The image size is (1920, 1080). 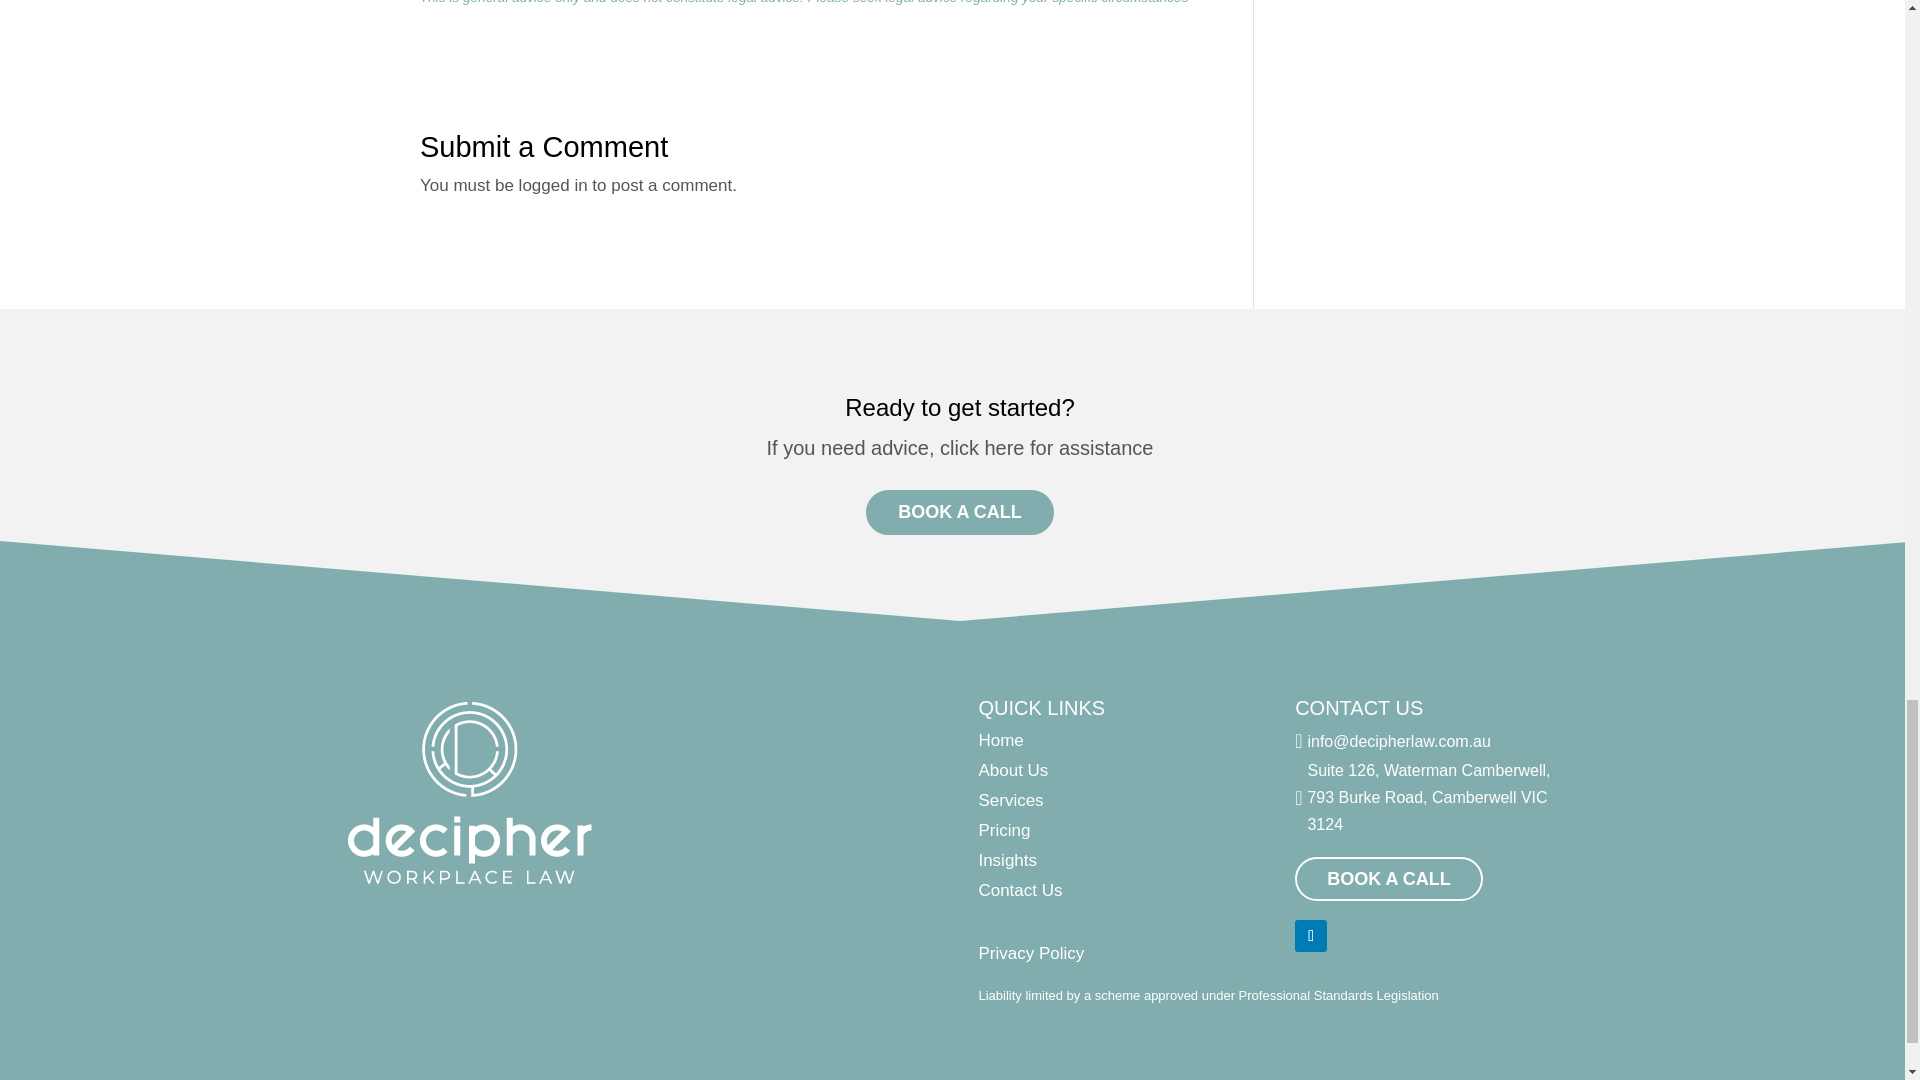 What do you see at coordinates (1006, 860) in the screenshot?
I see `Insights` at bounding box center [1006, 860].